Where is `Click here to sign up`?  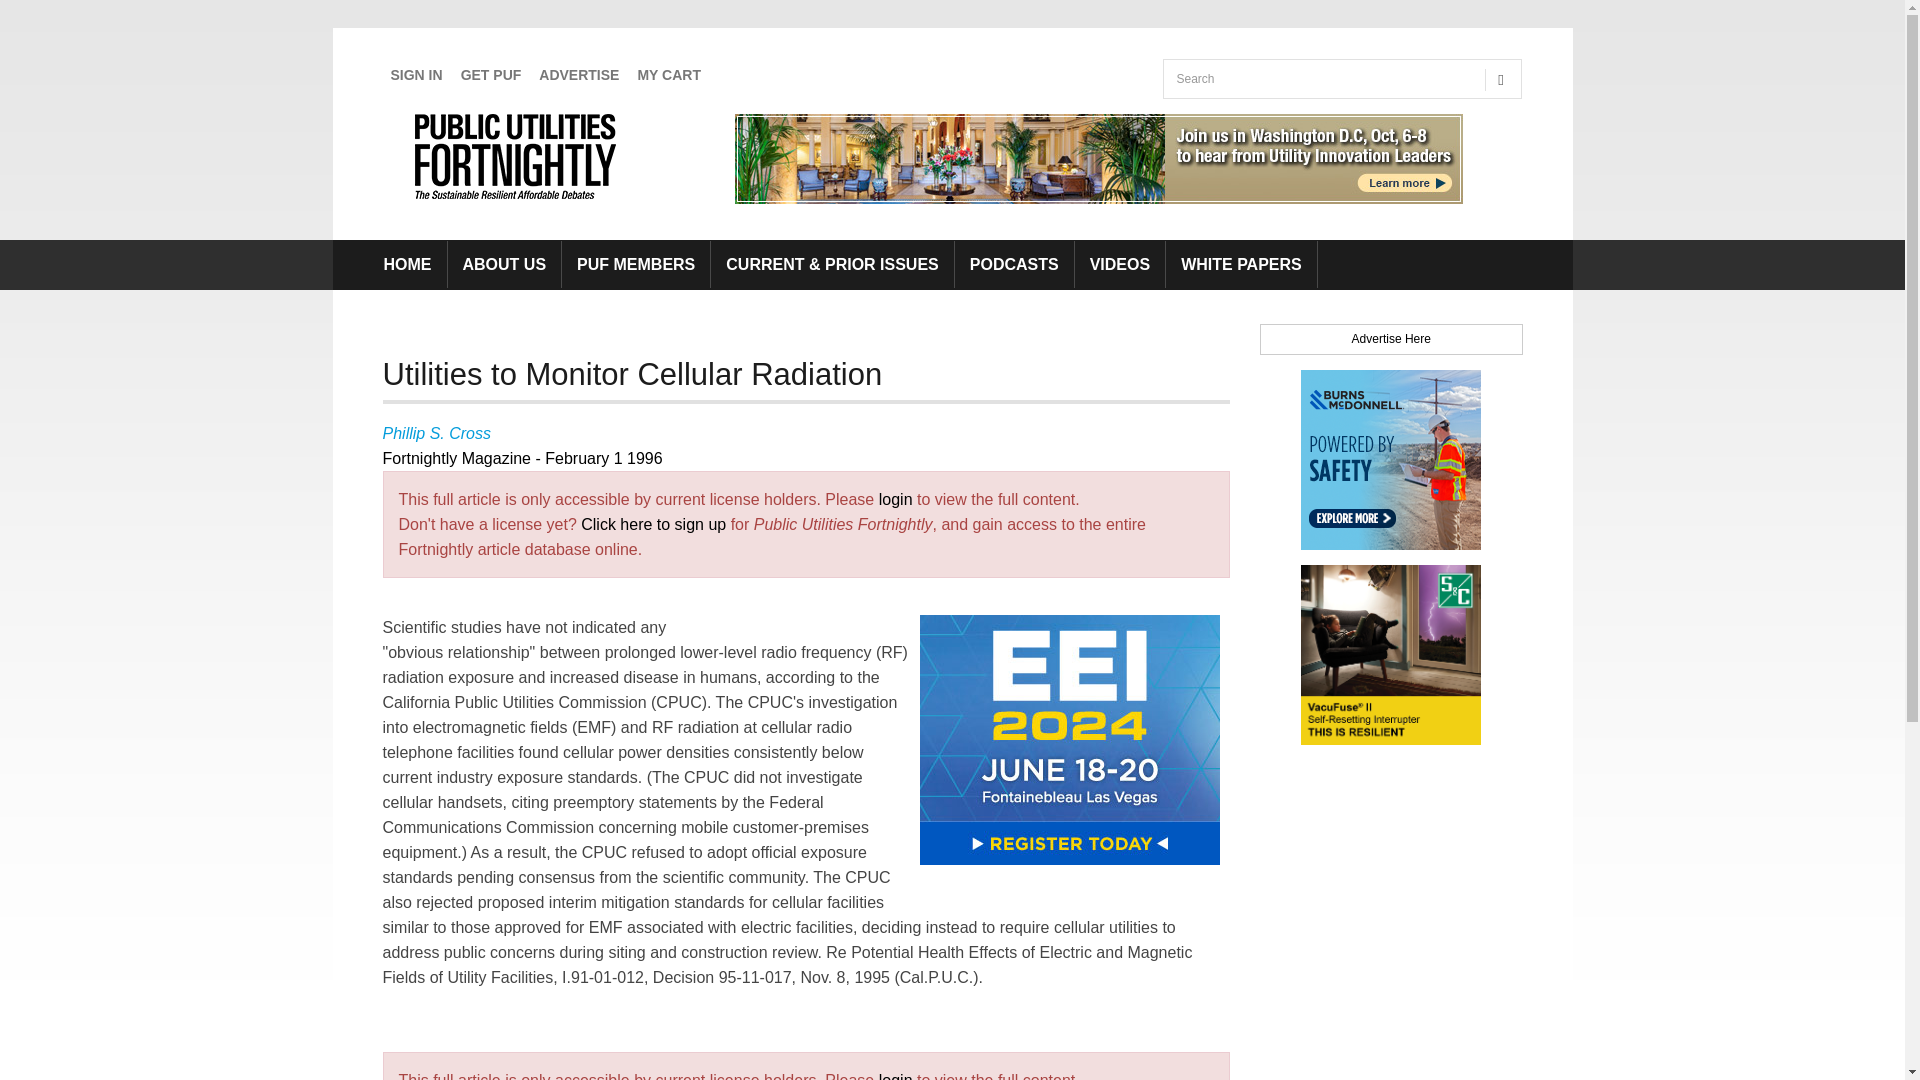 Click here to sign up is located at coordinates (653, 524).